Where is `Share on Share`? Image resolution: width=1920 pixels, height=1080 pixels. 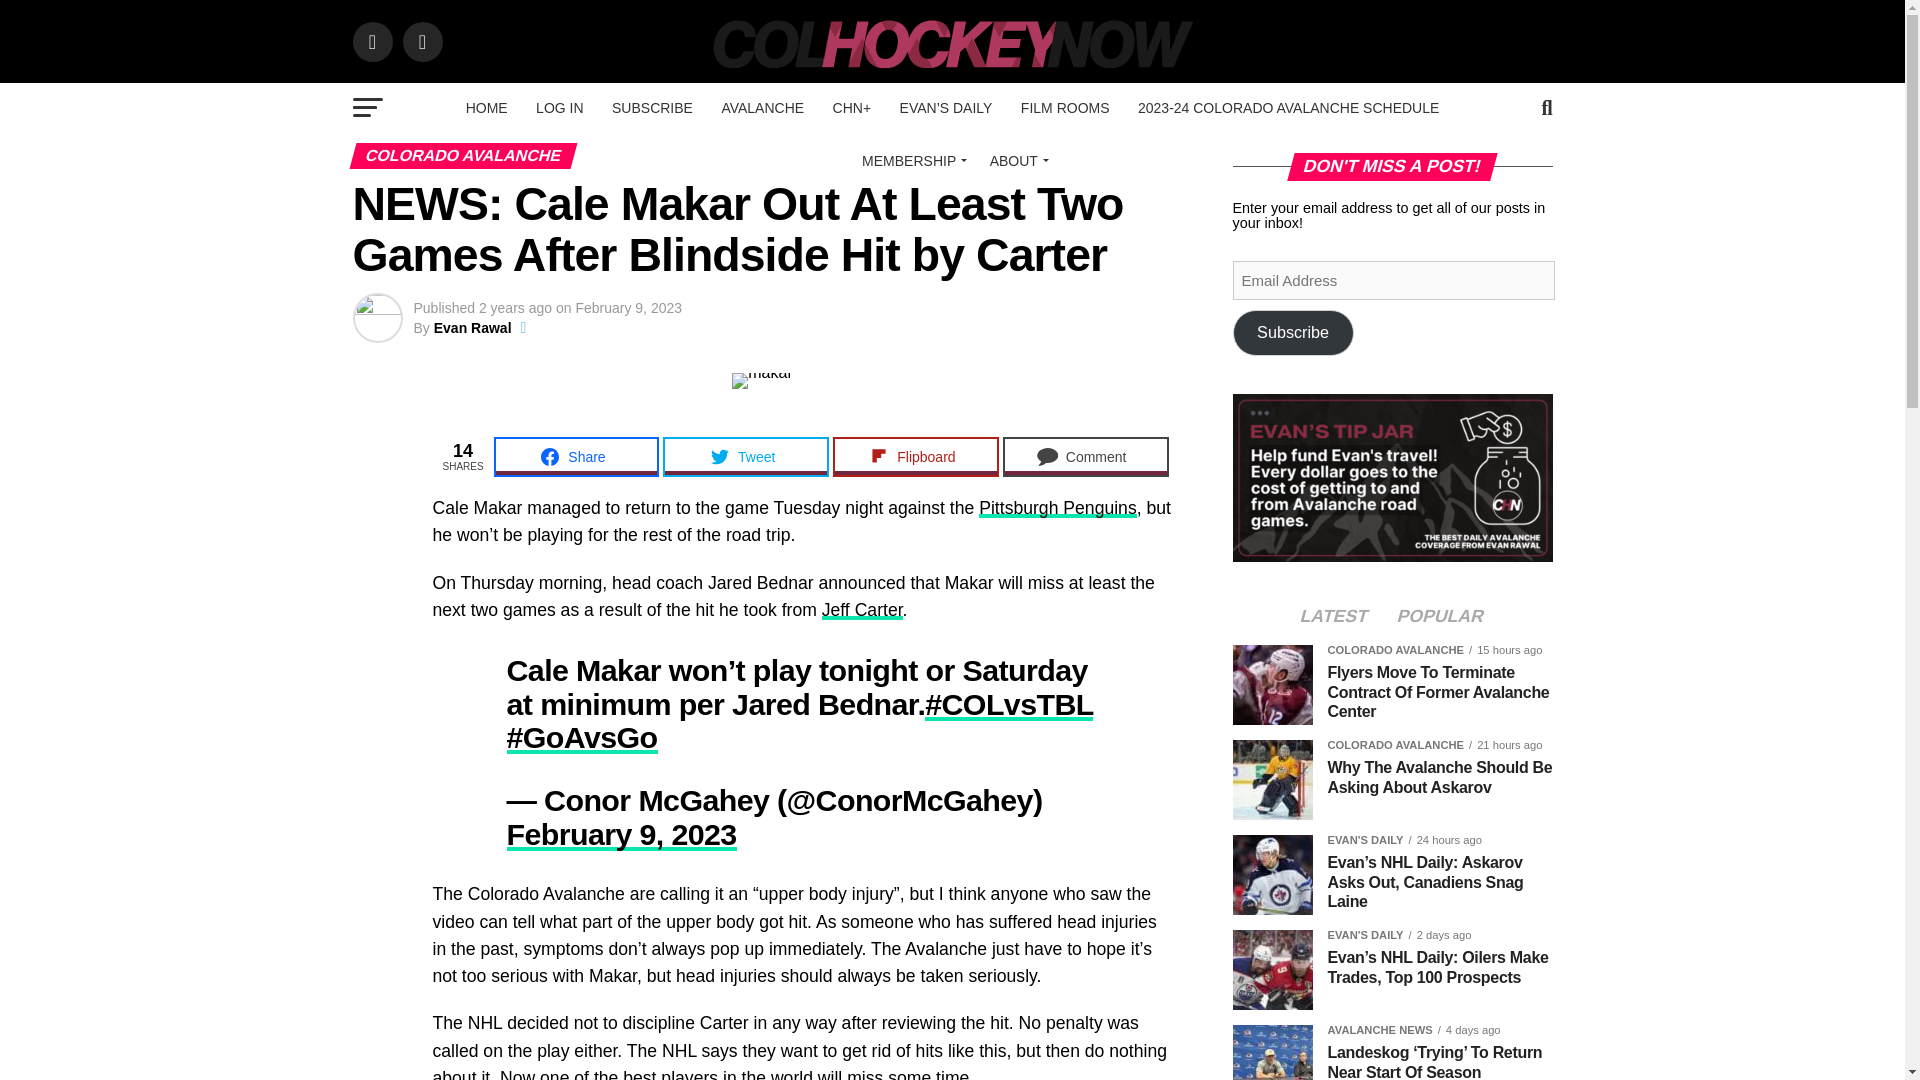
Share on Share is located at coordinates (576, 457).